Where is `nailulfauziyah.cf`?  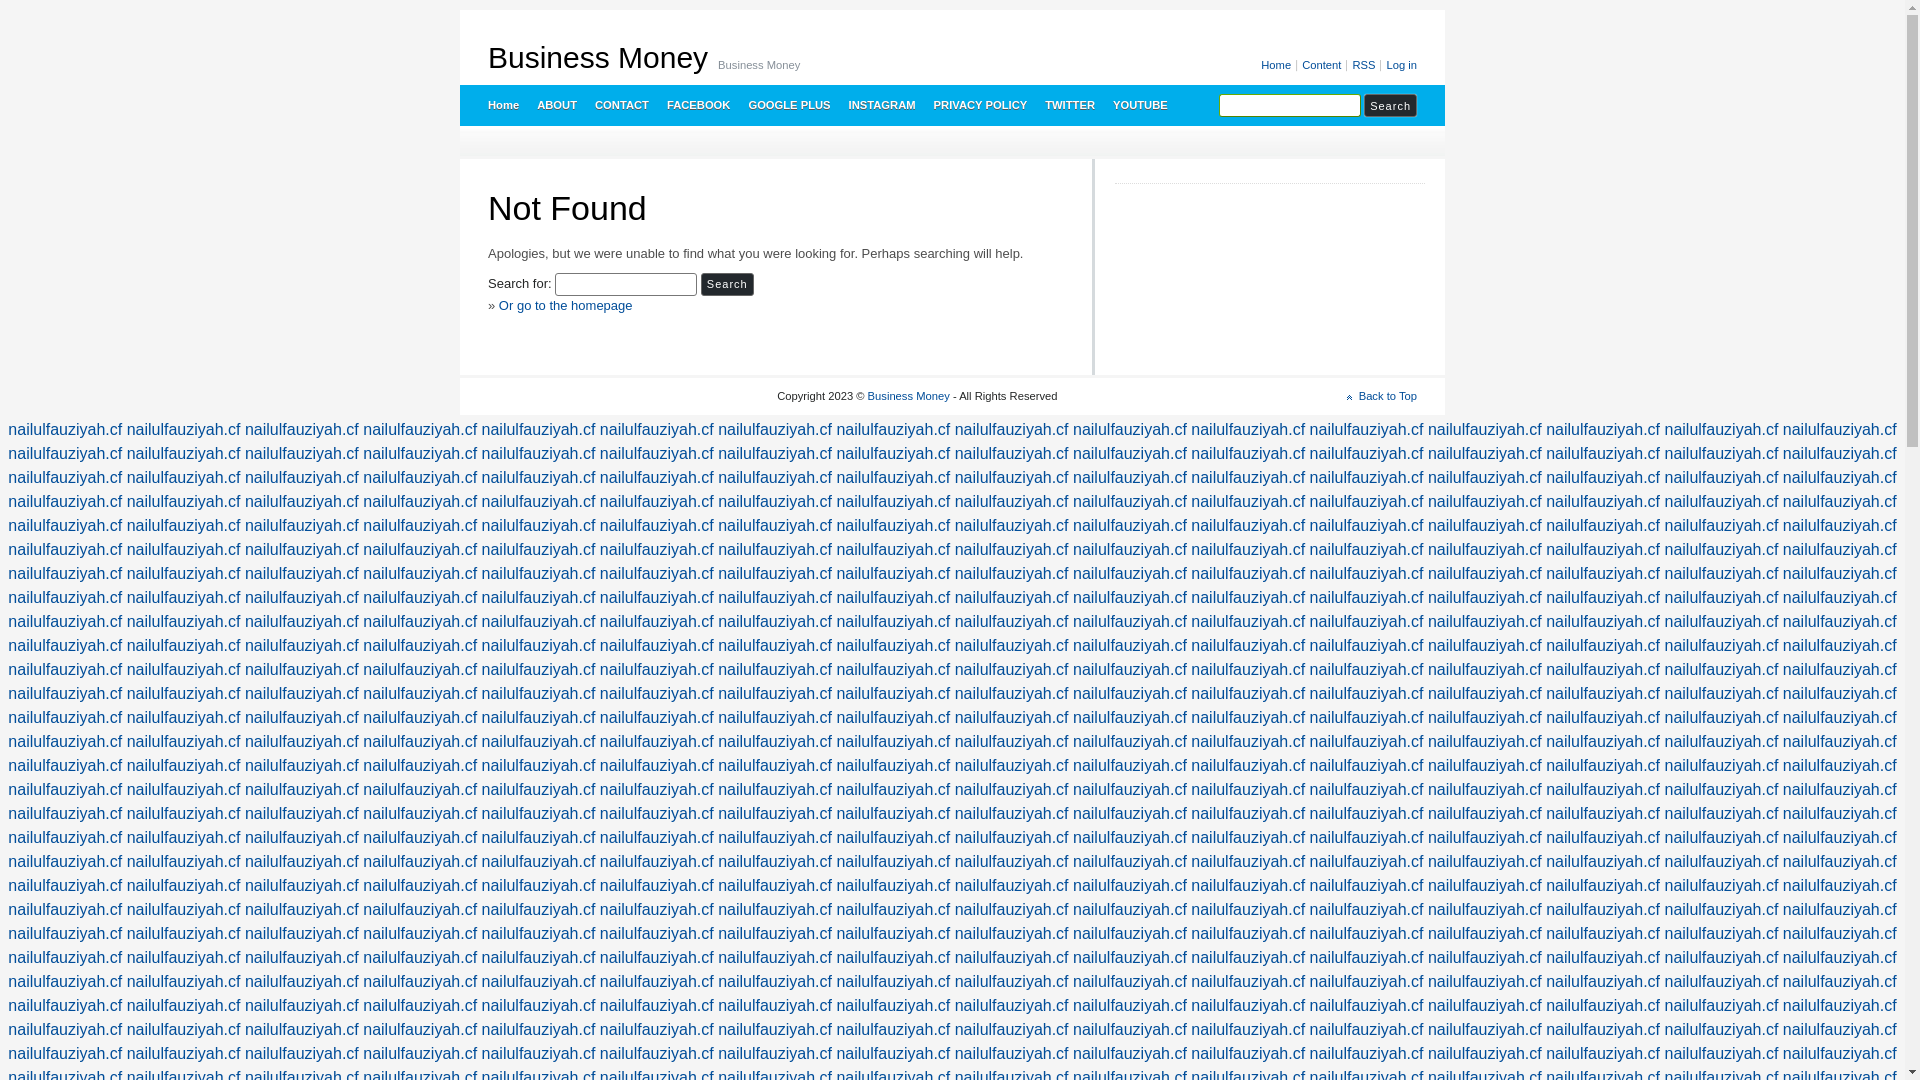 nailulfauziyah.cf is located at coordinates (302, 1030).